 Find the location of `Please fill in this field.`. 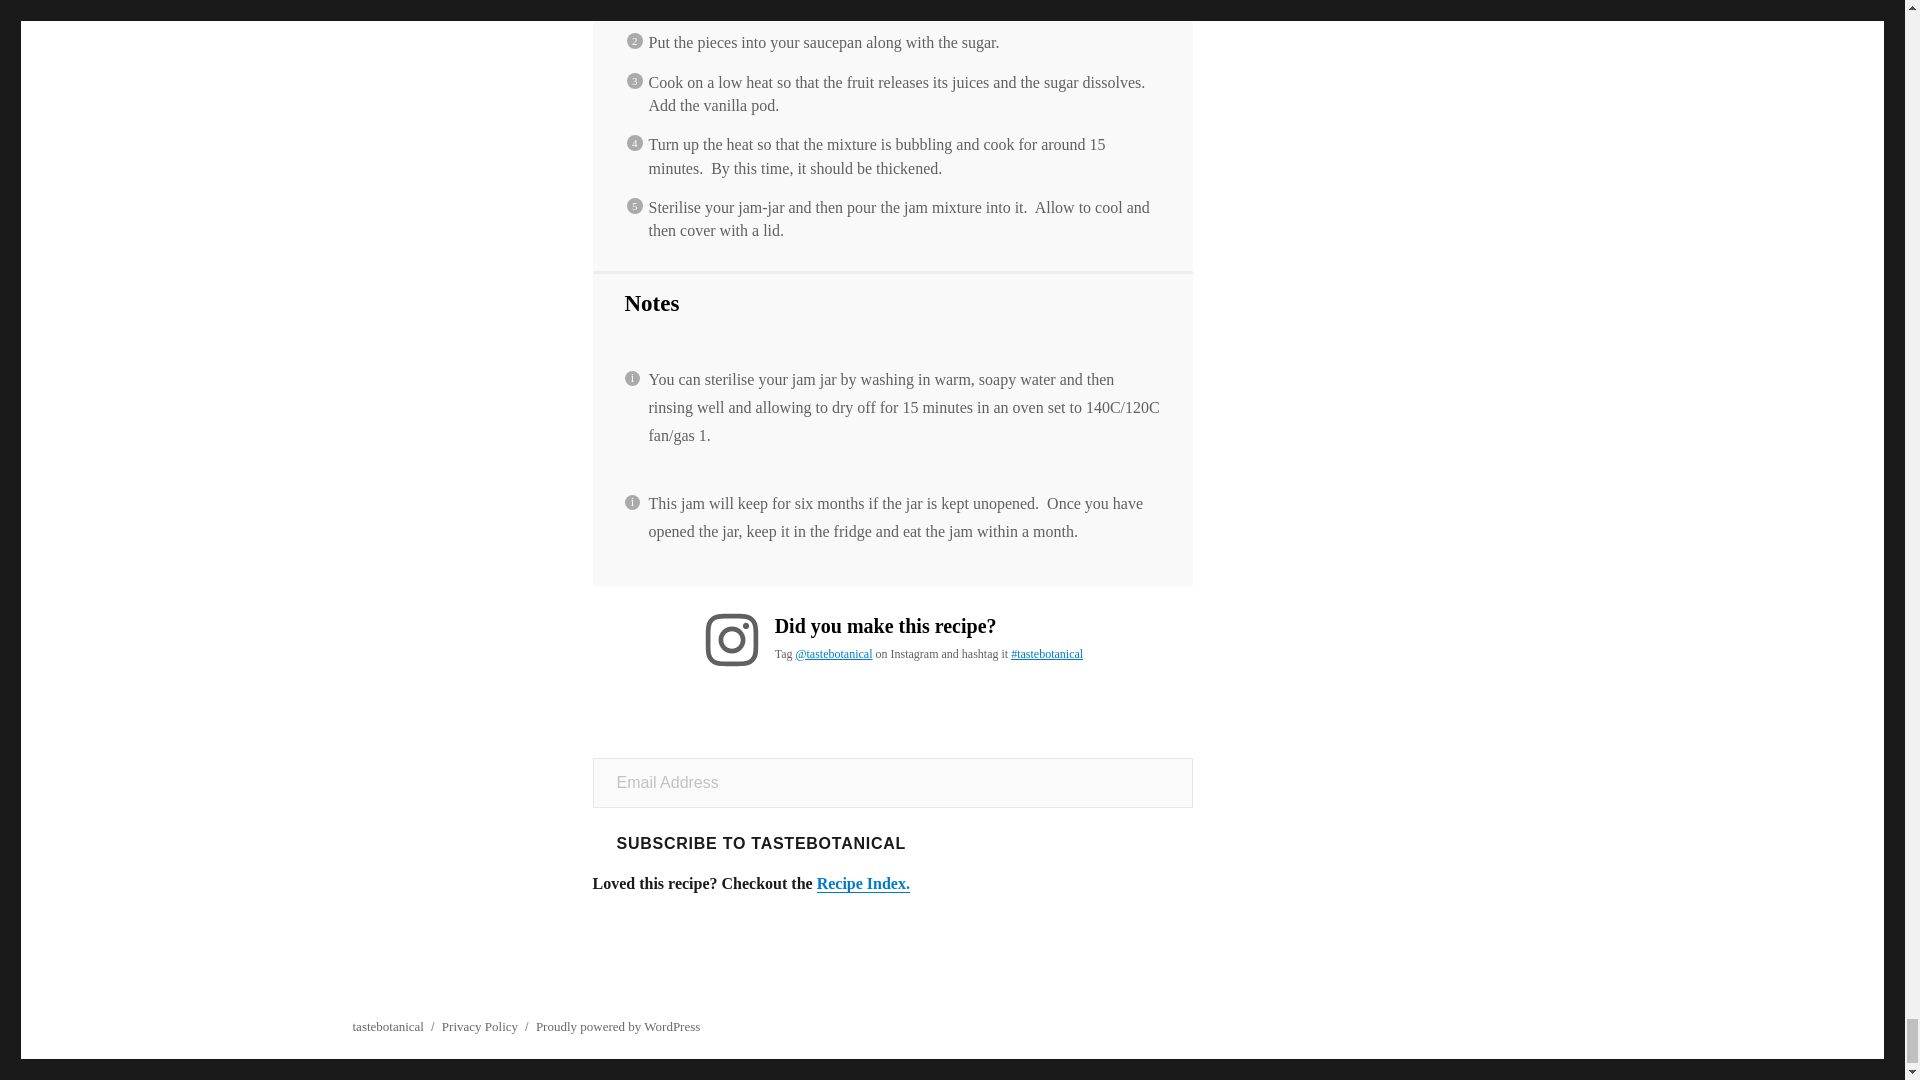

Please fill in this field. is located at coordinates (892, 782).